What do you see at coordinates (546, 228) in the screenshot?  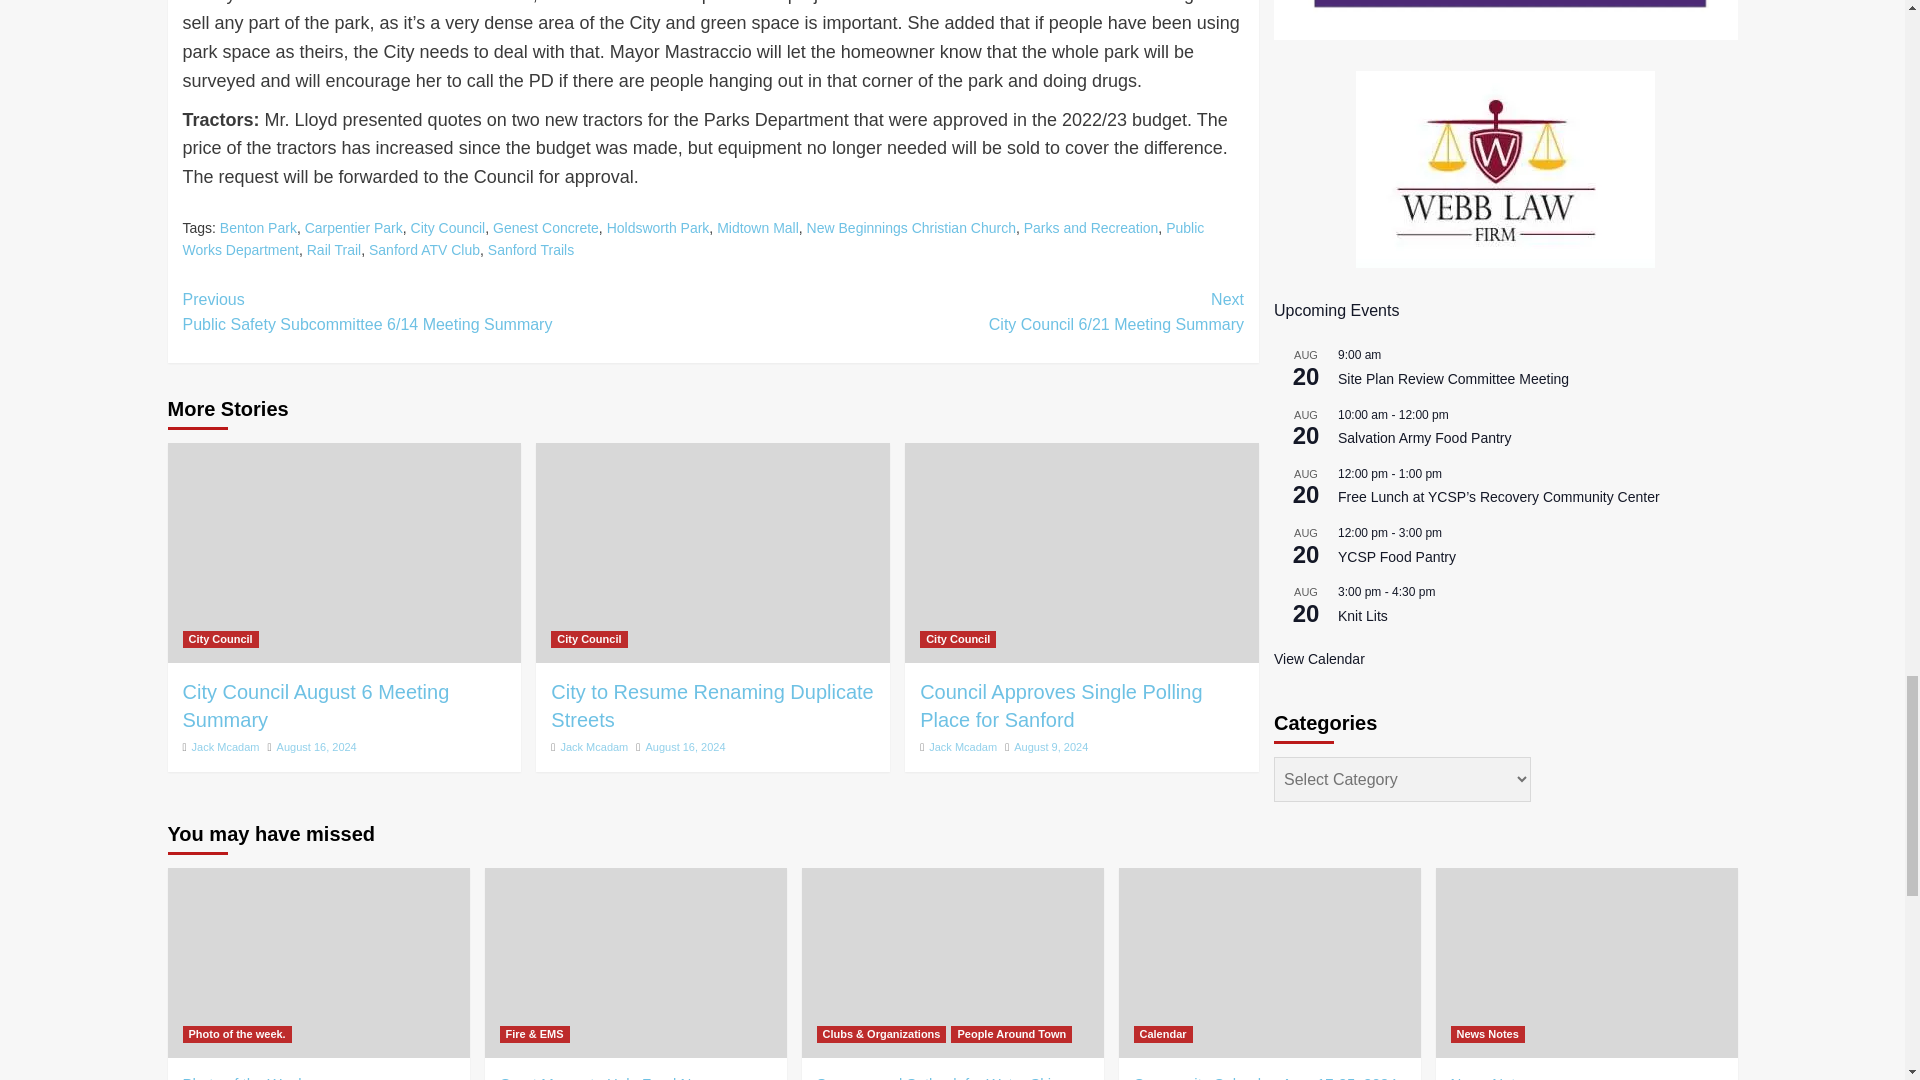 I see `Genest Concrete` at bounding box center [546, 228].